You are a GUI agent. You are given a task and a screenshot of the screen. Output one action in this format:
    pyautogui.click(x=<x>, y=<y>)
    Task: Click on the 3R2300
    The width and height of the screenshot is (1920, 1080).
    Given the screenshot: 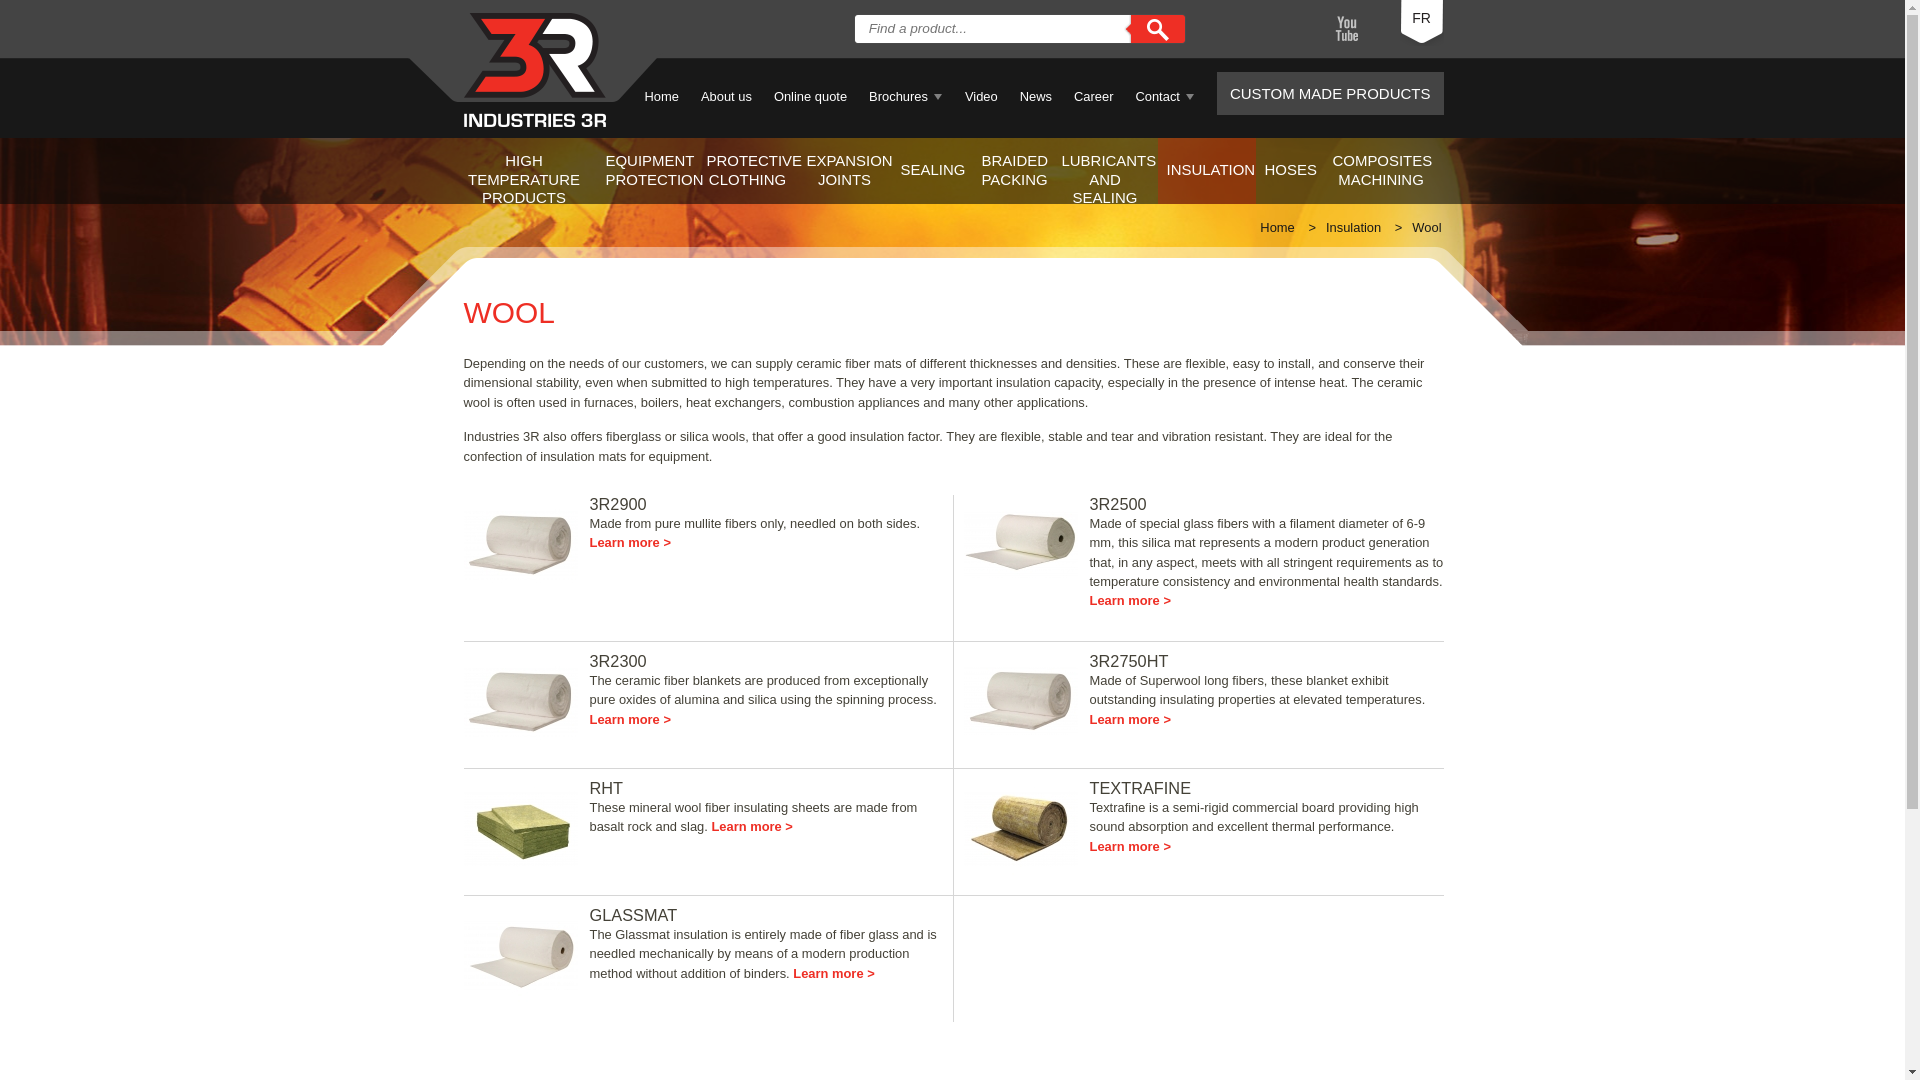 What is the action you would take?
    pyautogui.click(x=618, y=660)
    